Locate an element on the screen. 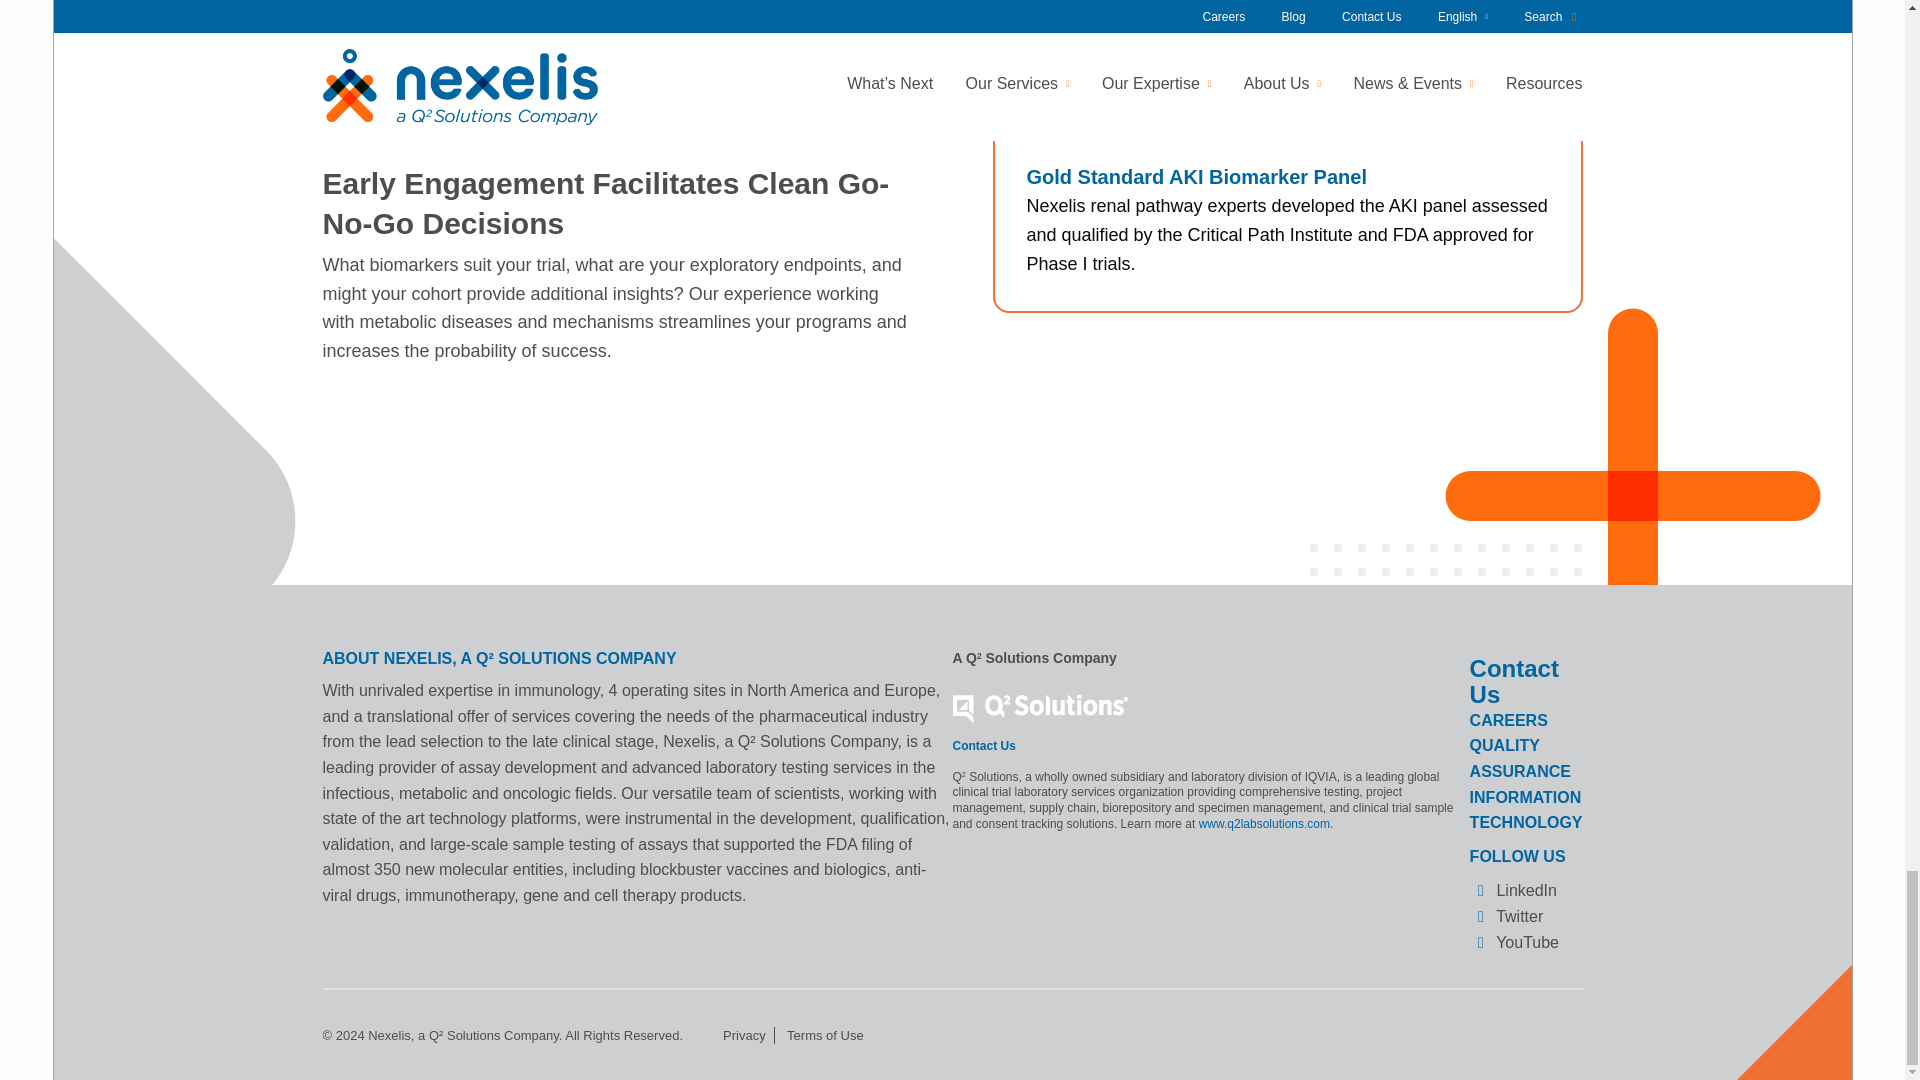 This screenshot has width=1920, height=1080. Q2 Solutions Logo is located at coordinates (1040, 708).